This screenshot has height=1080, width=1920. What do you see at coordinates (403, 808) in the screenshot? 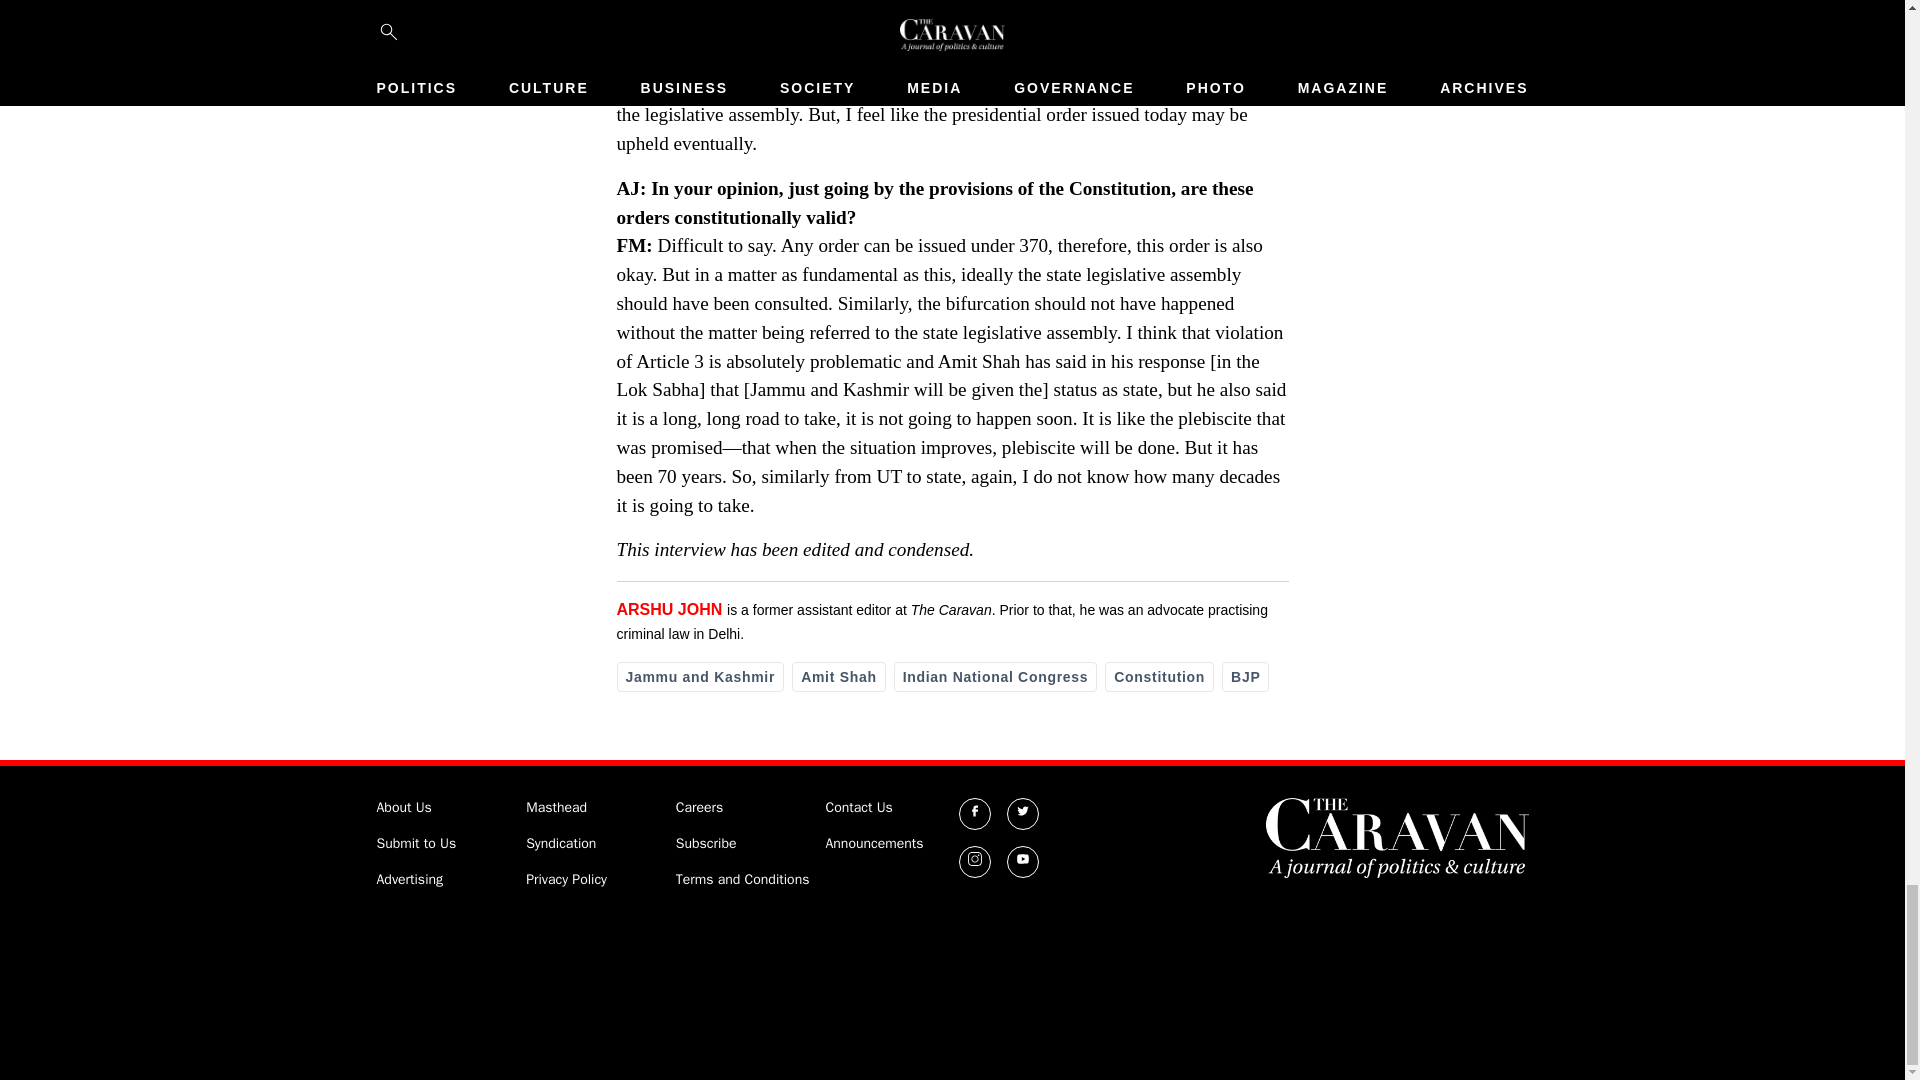
I see `About Us` at bounding box center [403, 808].